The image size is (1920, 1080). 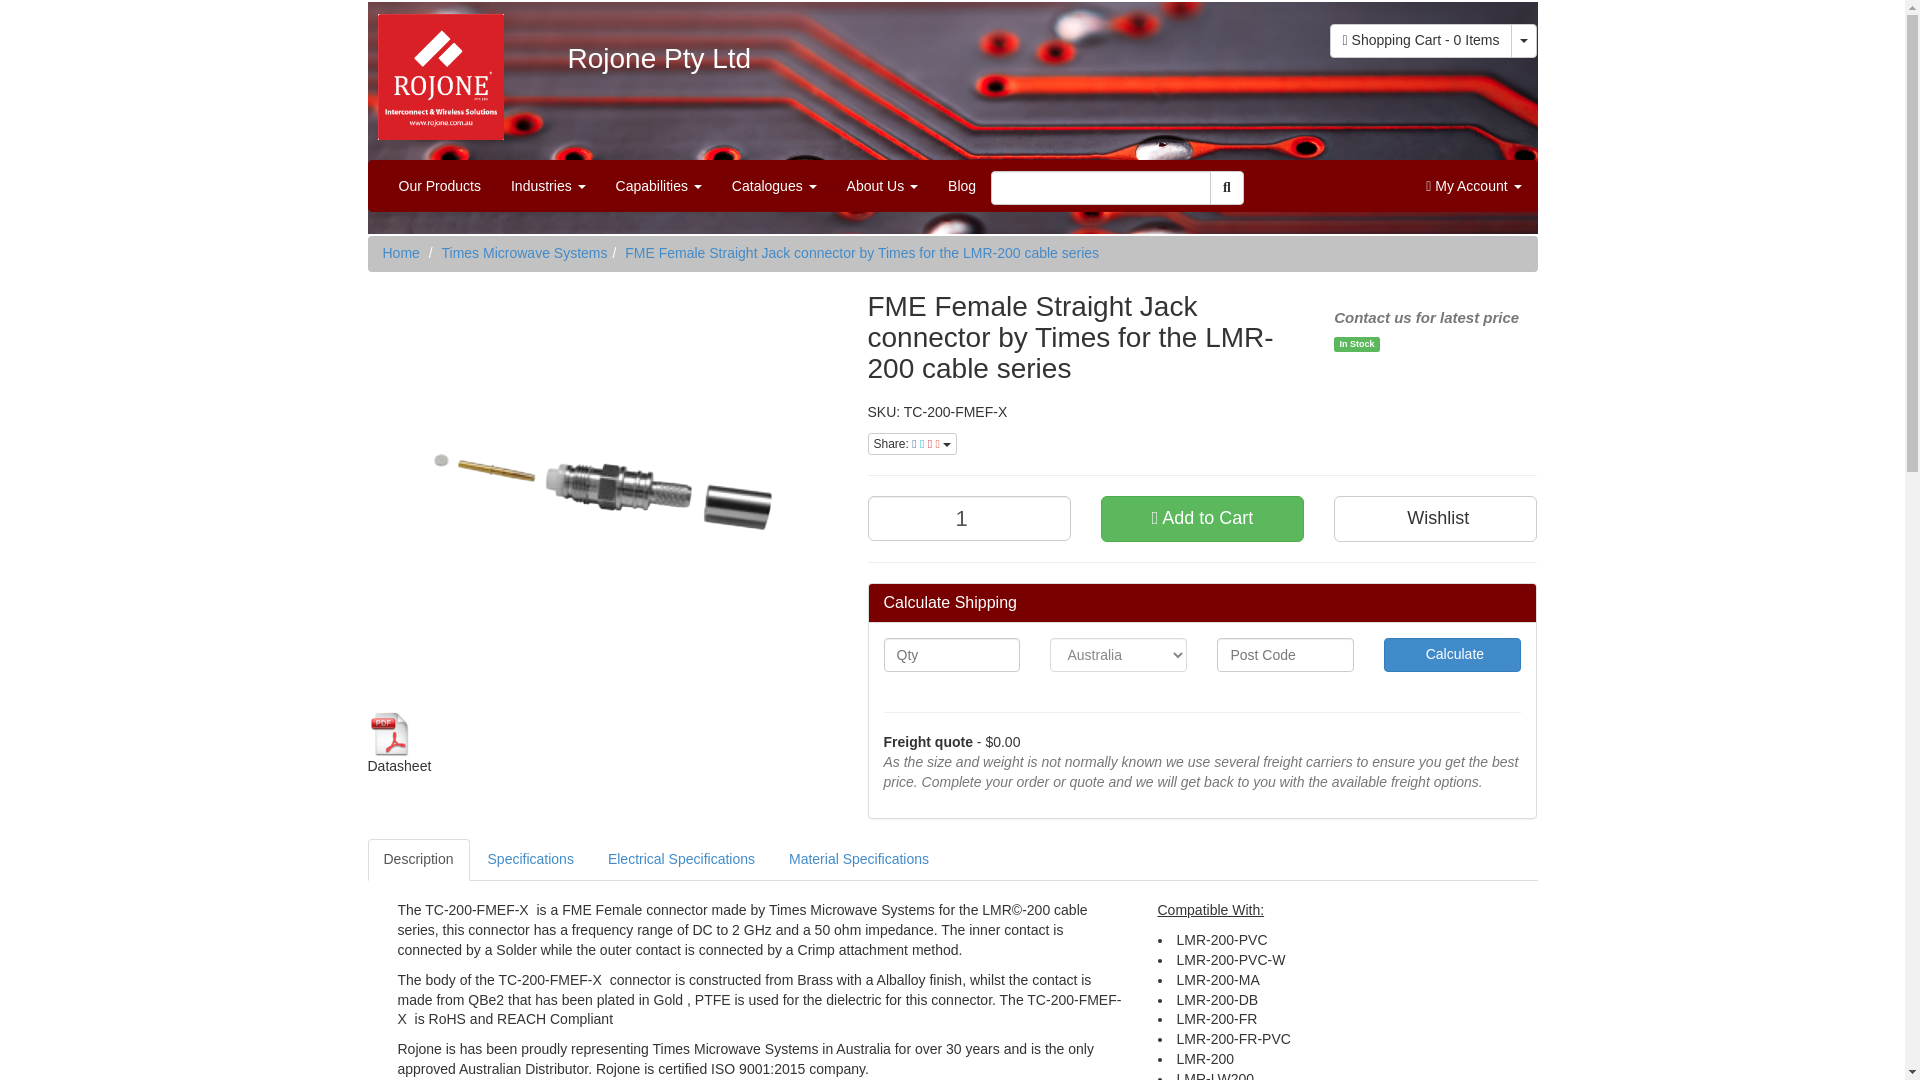 What do you see at coordinates (1202, 518) in the screenshot?
I see `Add to Cart` at bounding box center [1202, 518].